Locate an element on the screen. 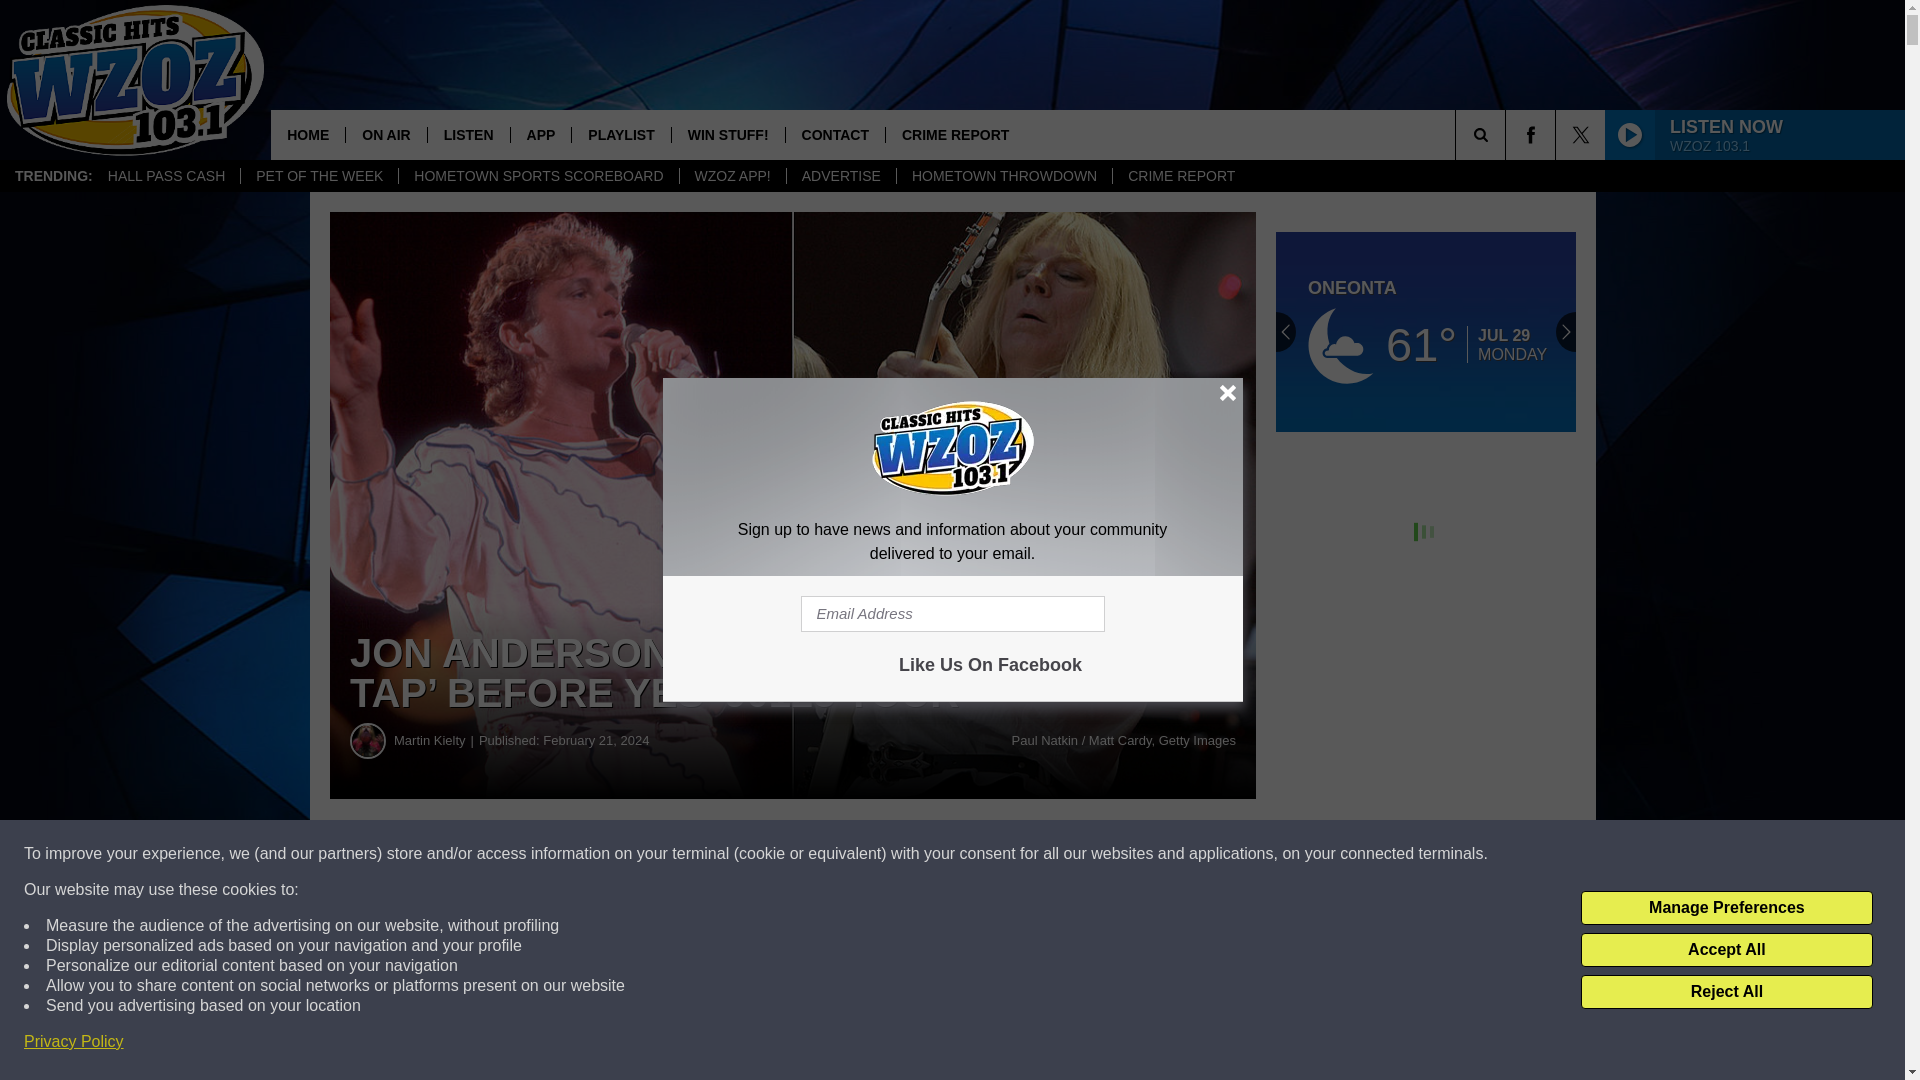 The width and height of the screenshot is (1920, 1080). HOMETOWN SPORTS SCOREBOARD is located at coordinates (537, 176).